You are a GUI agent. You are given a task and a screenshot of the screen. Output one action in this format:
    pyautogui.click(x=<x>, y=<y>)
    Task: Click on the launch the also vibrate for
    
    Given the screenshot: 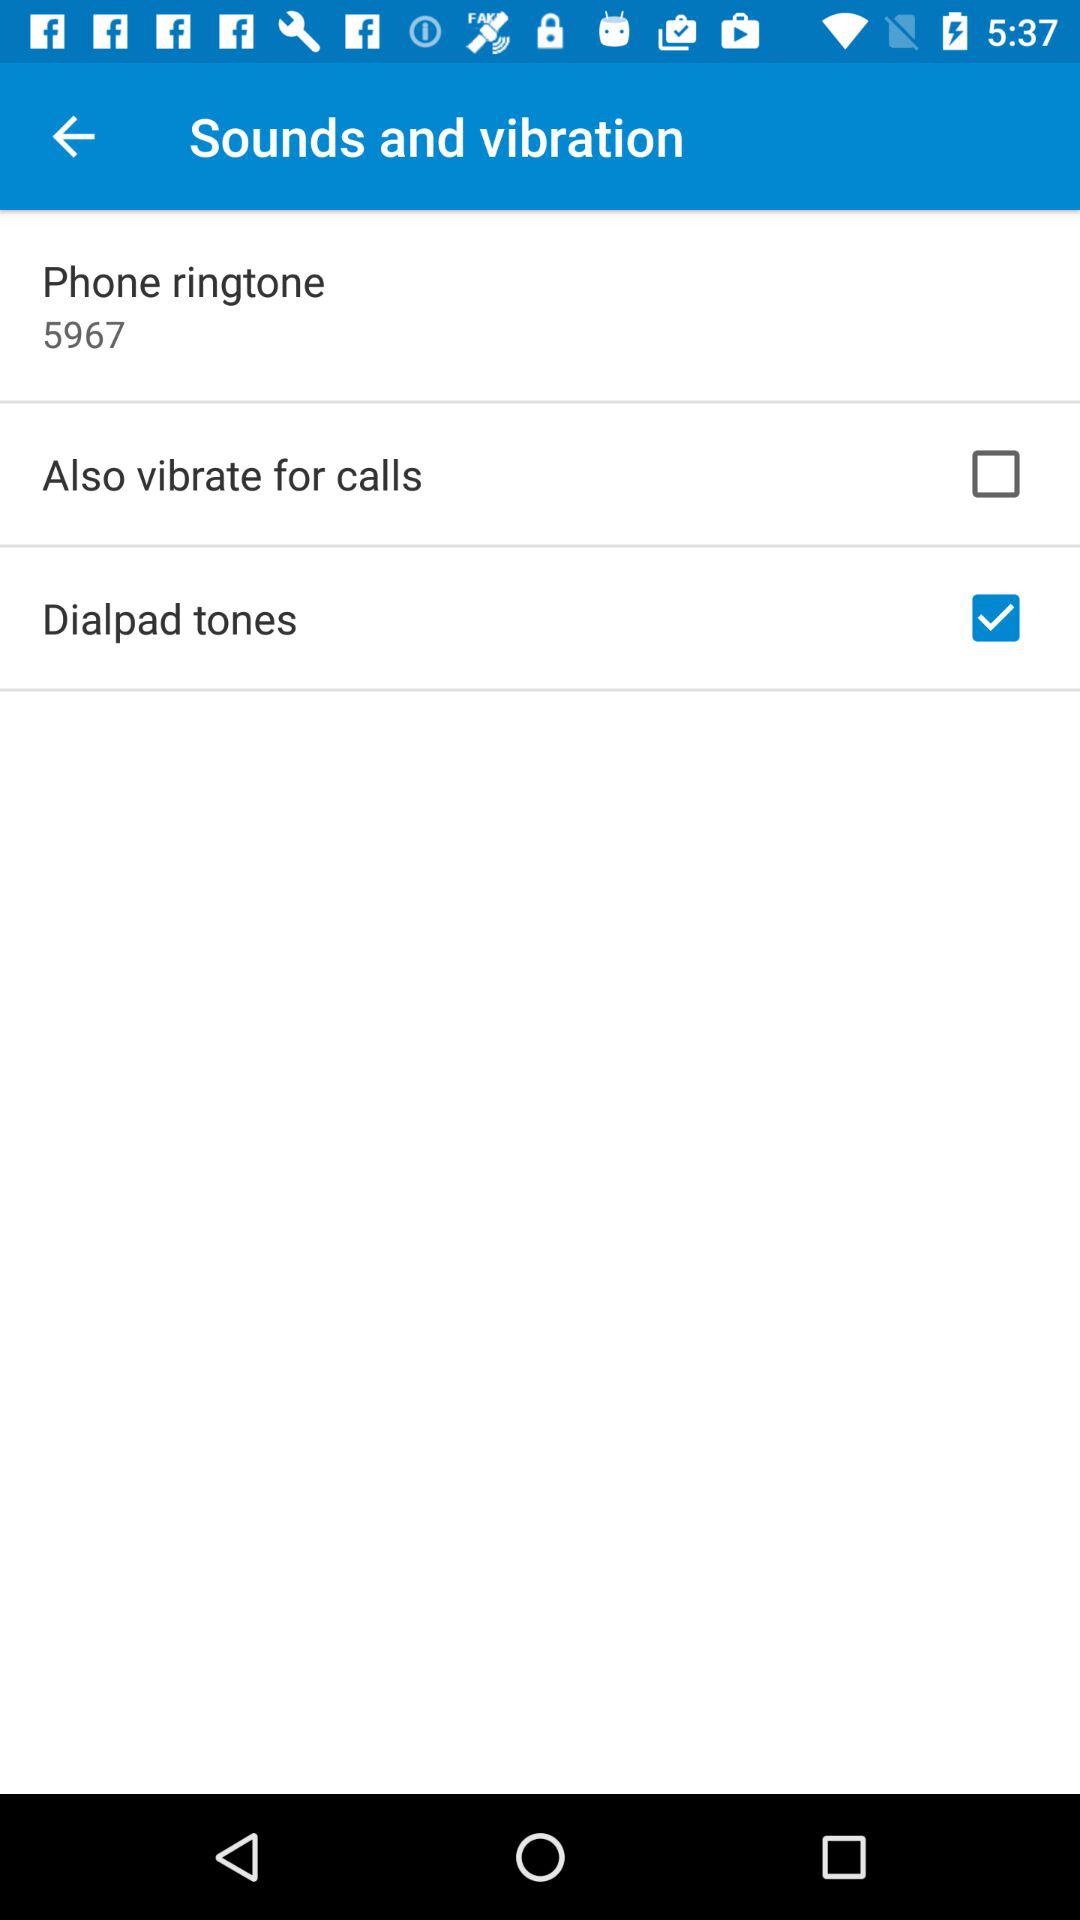 What is the action you would take?
    pyautogui.click(x=232, y=474)
    